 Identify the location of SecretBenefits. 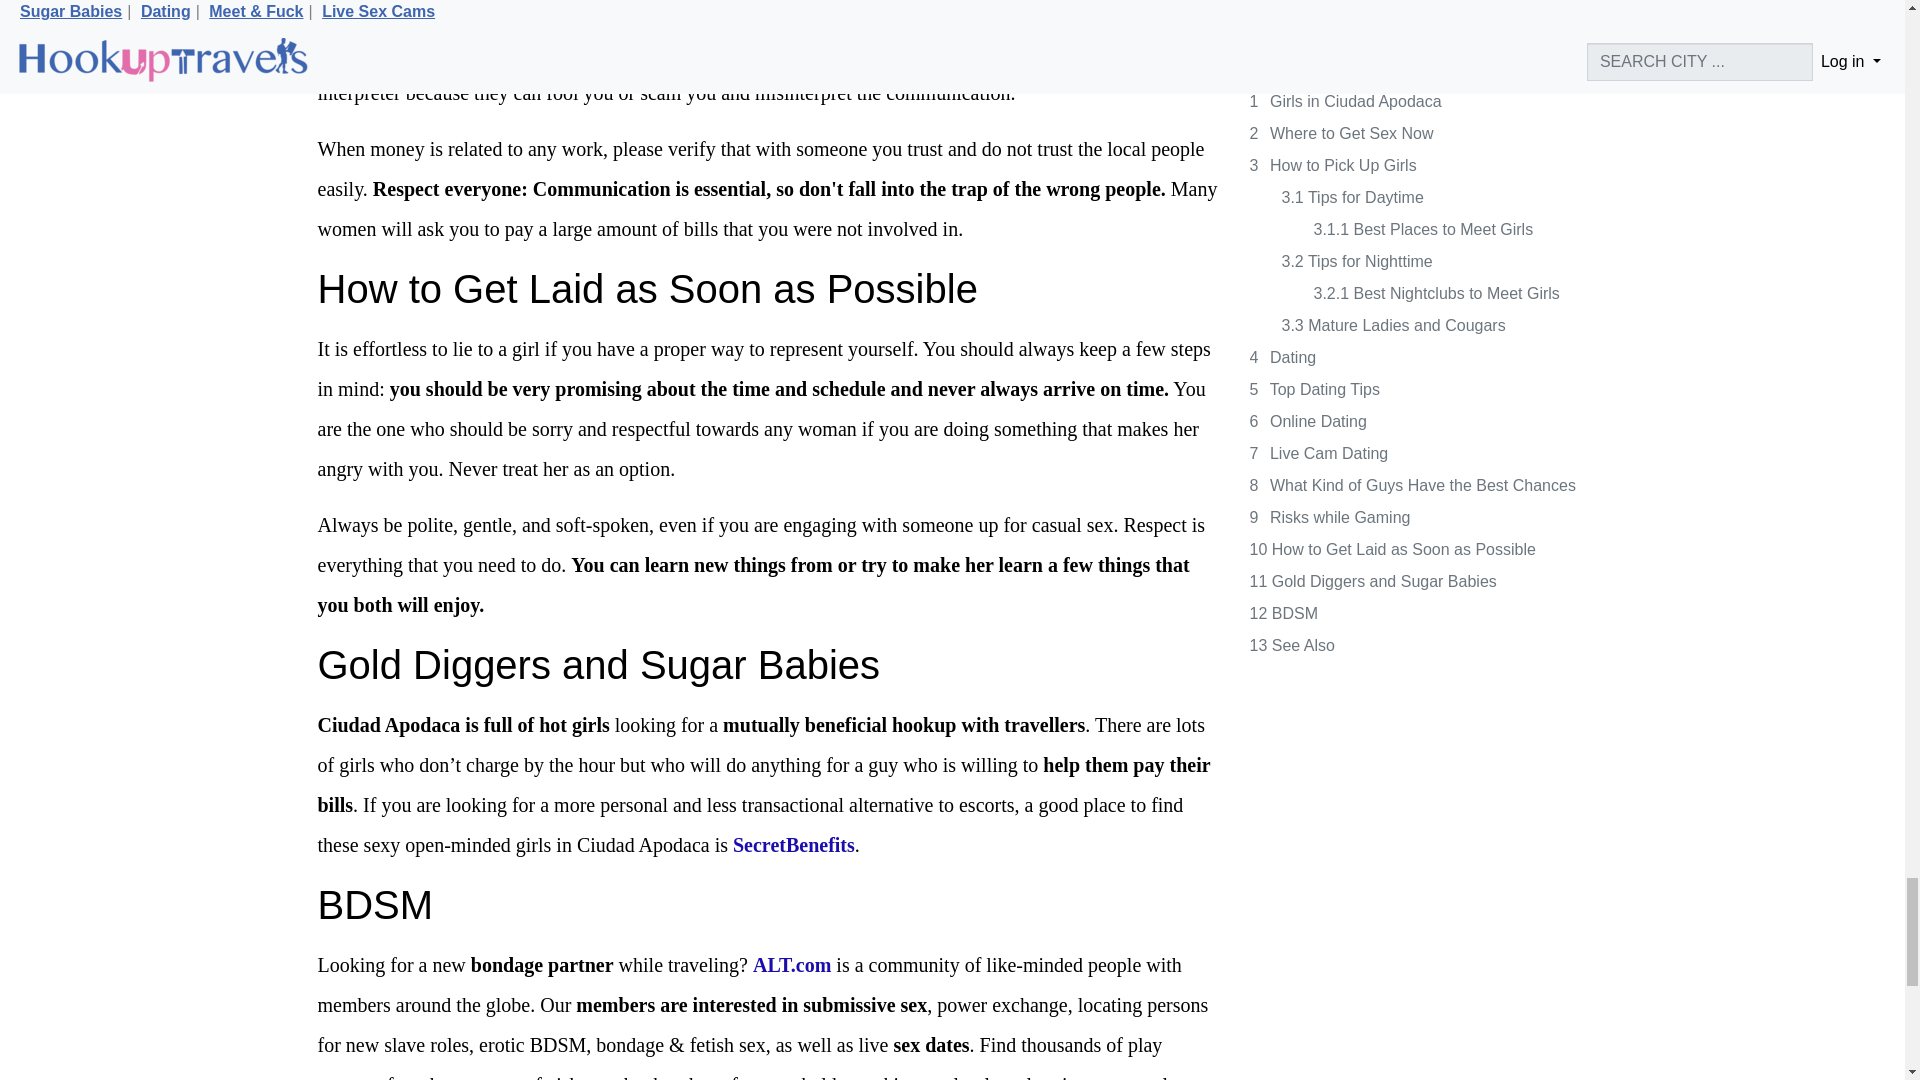
(794, 844).